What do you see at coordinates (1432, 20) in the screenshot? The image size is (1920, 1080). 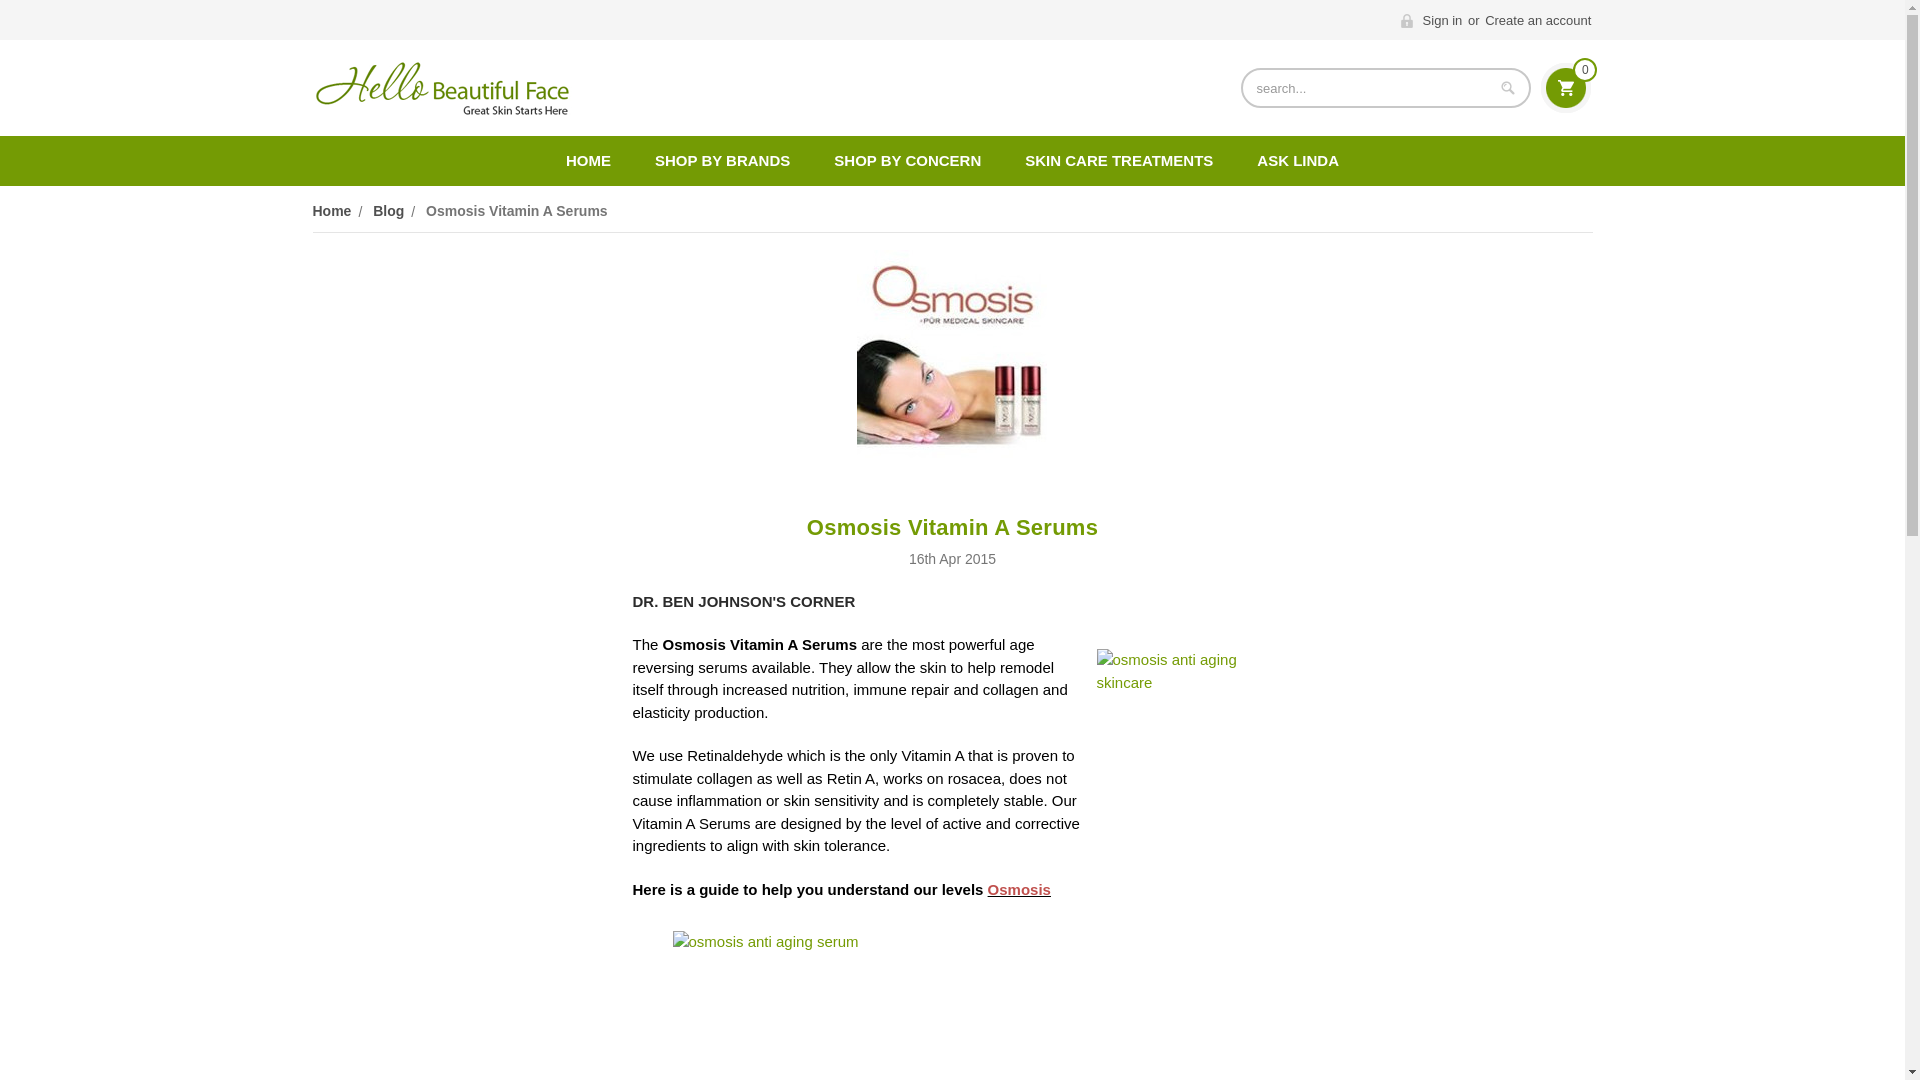 I see `Sign in` at bounding box center [1432, 20].